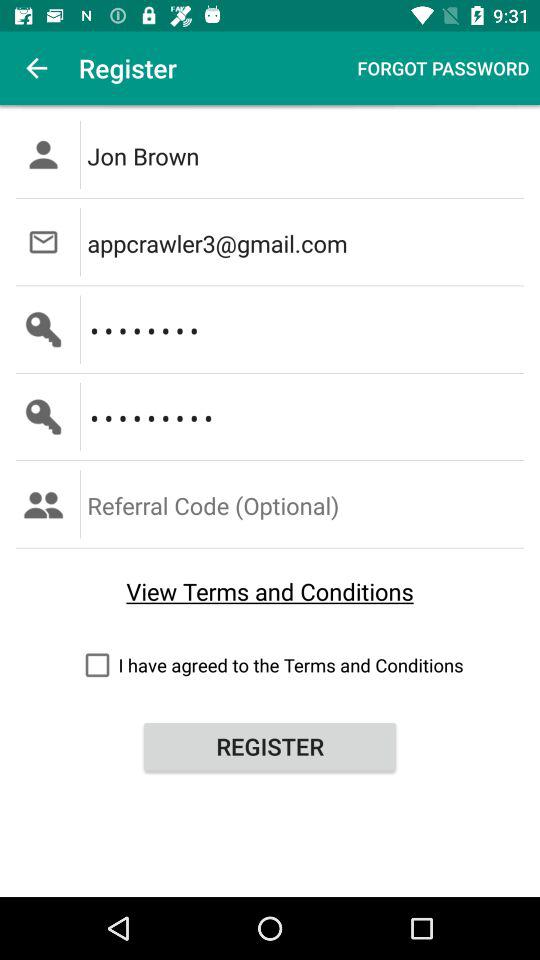 This screenshot has width=540, height=960. I want to click on referral code, so click(306, 504).